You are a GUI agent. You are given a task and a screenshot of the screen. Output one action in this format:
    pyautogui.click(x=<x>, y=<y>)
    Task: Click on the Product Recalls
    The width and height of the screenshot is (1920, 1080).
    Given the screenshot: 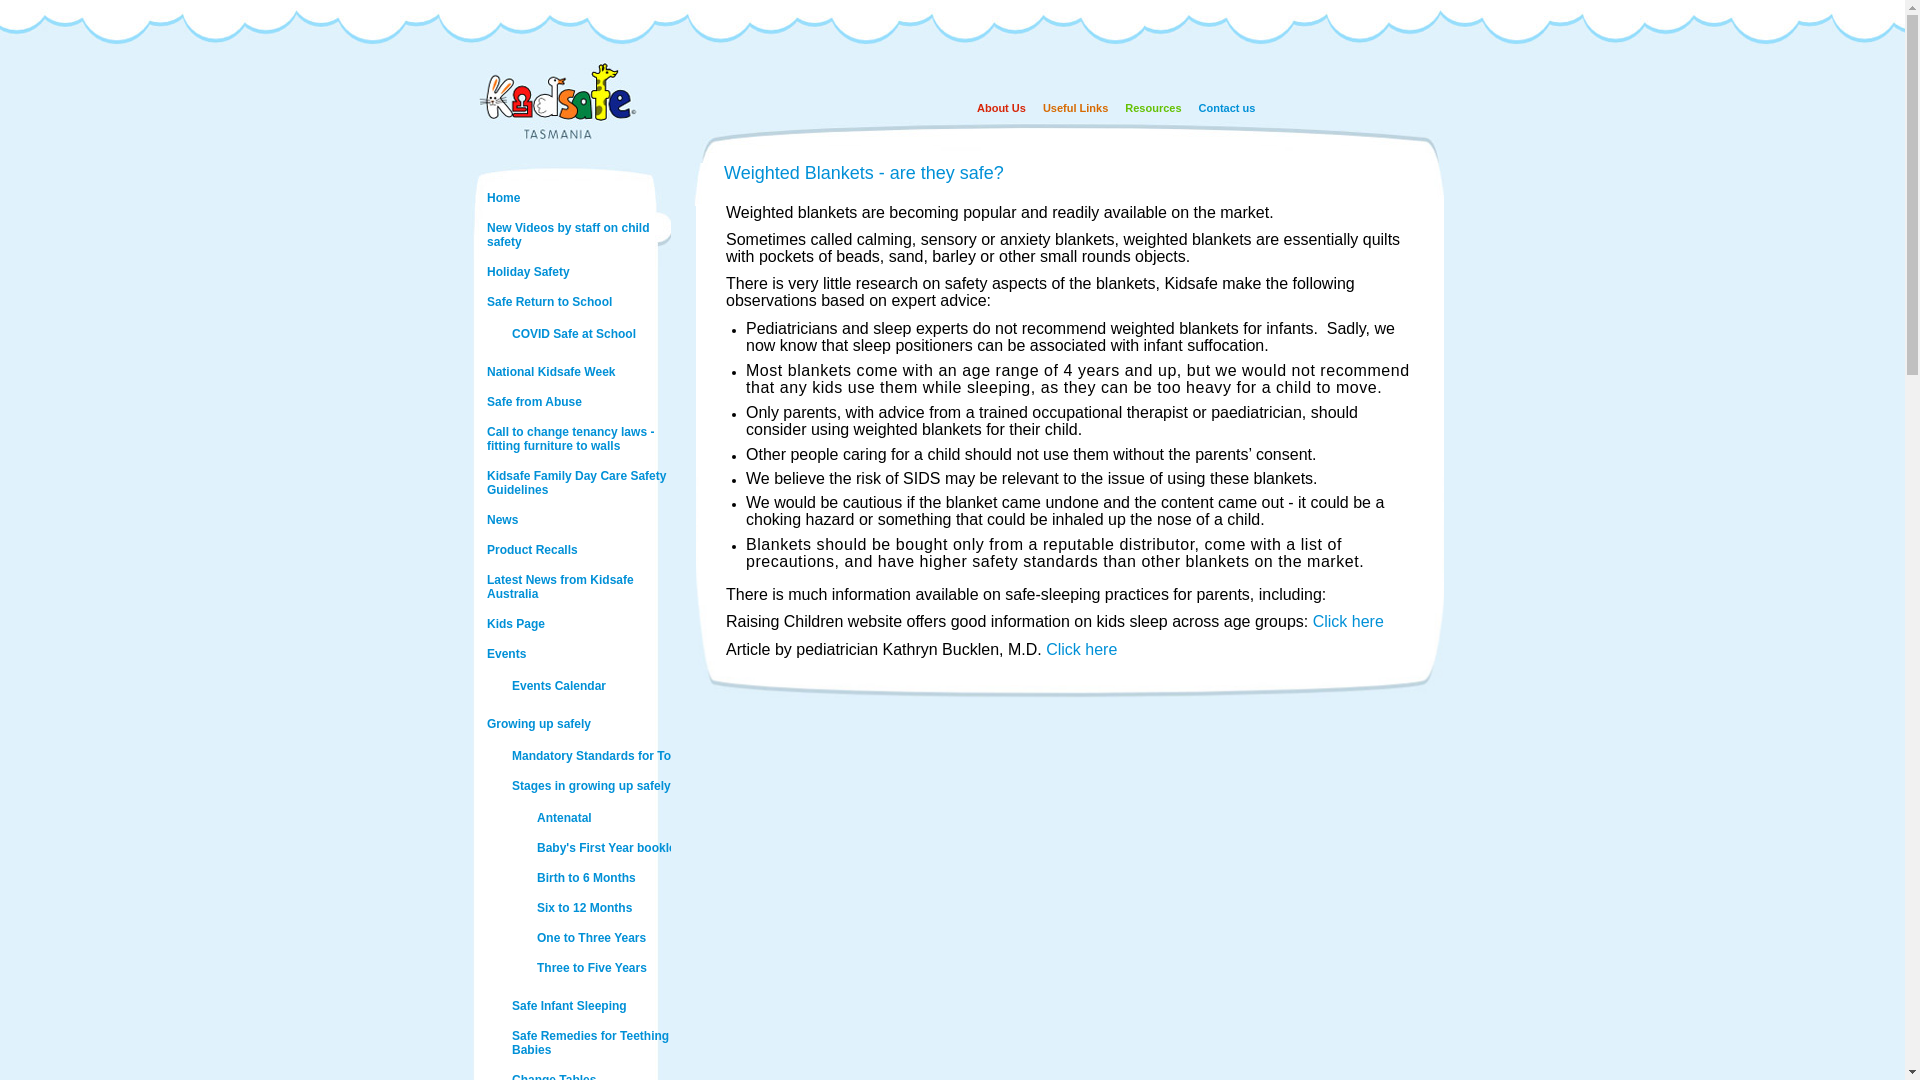 What is the action you would take?
    pyautogui.click(x=577, y=550)
    